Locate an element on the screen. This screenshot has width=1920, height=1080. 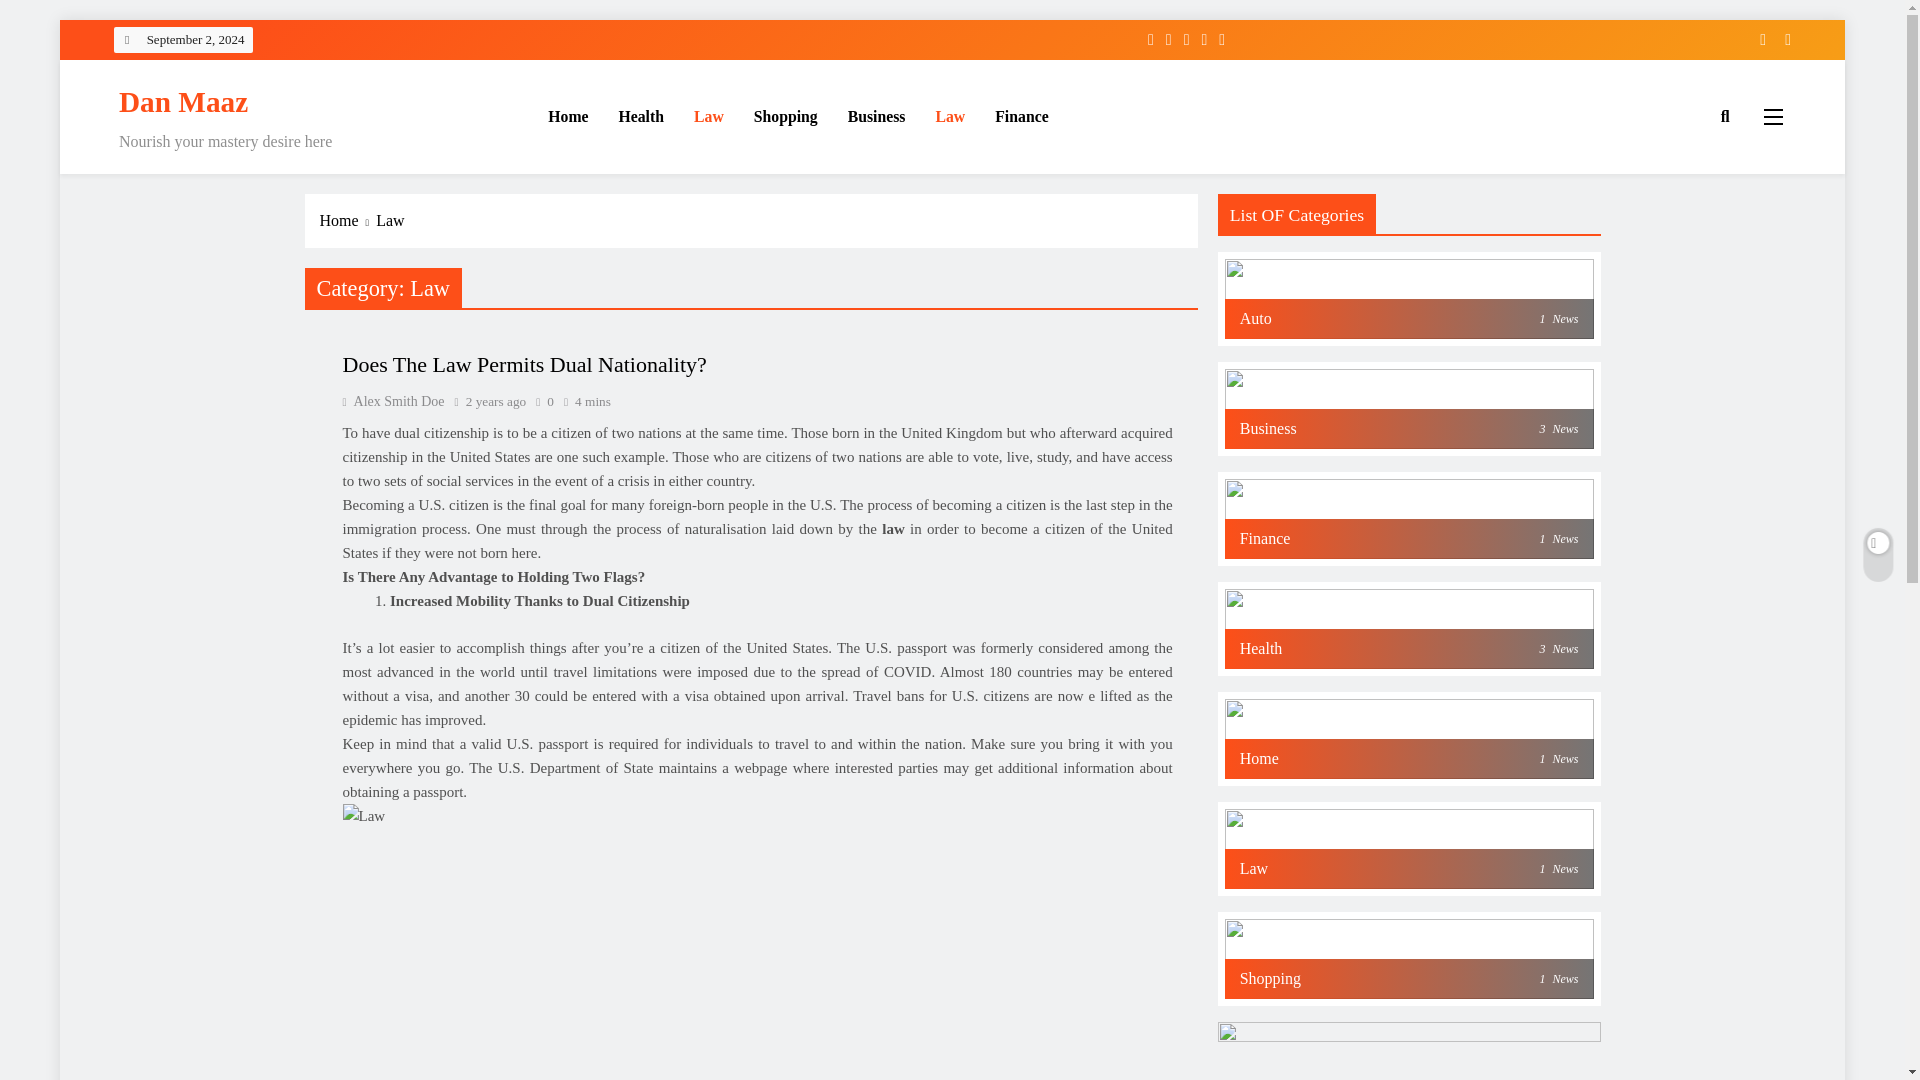
Law is located at coordinates (1408, 429).